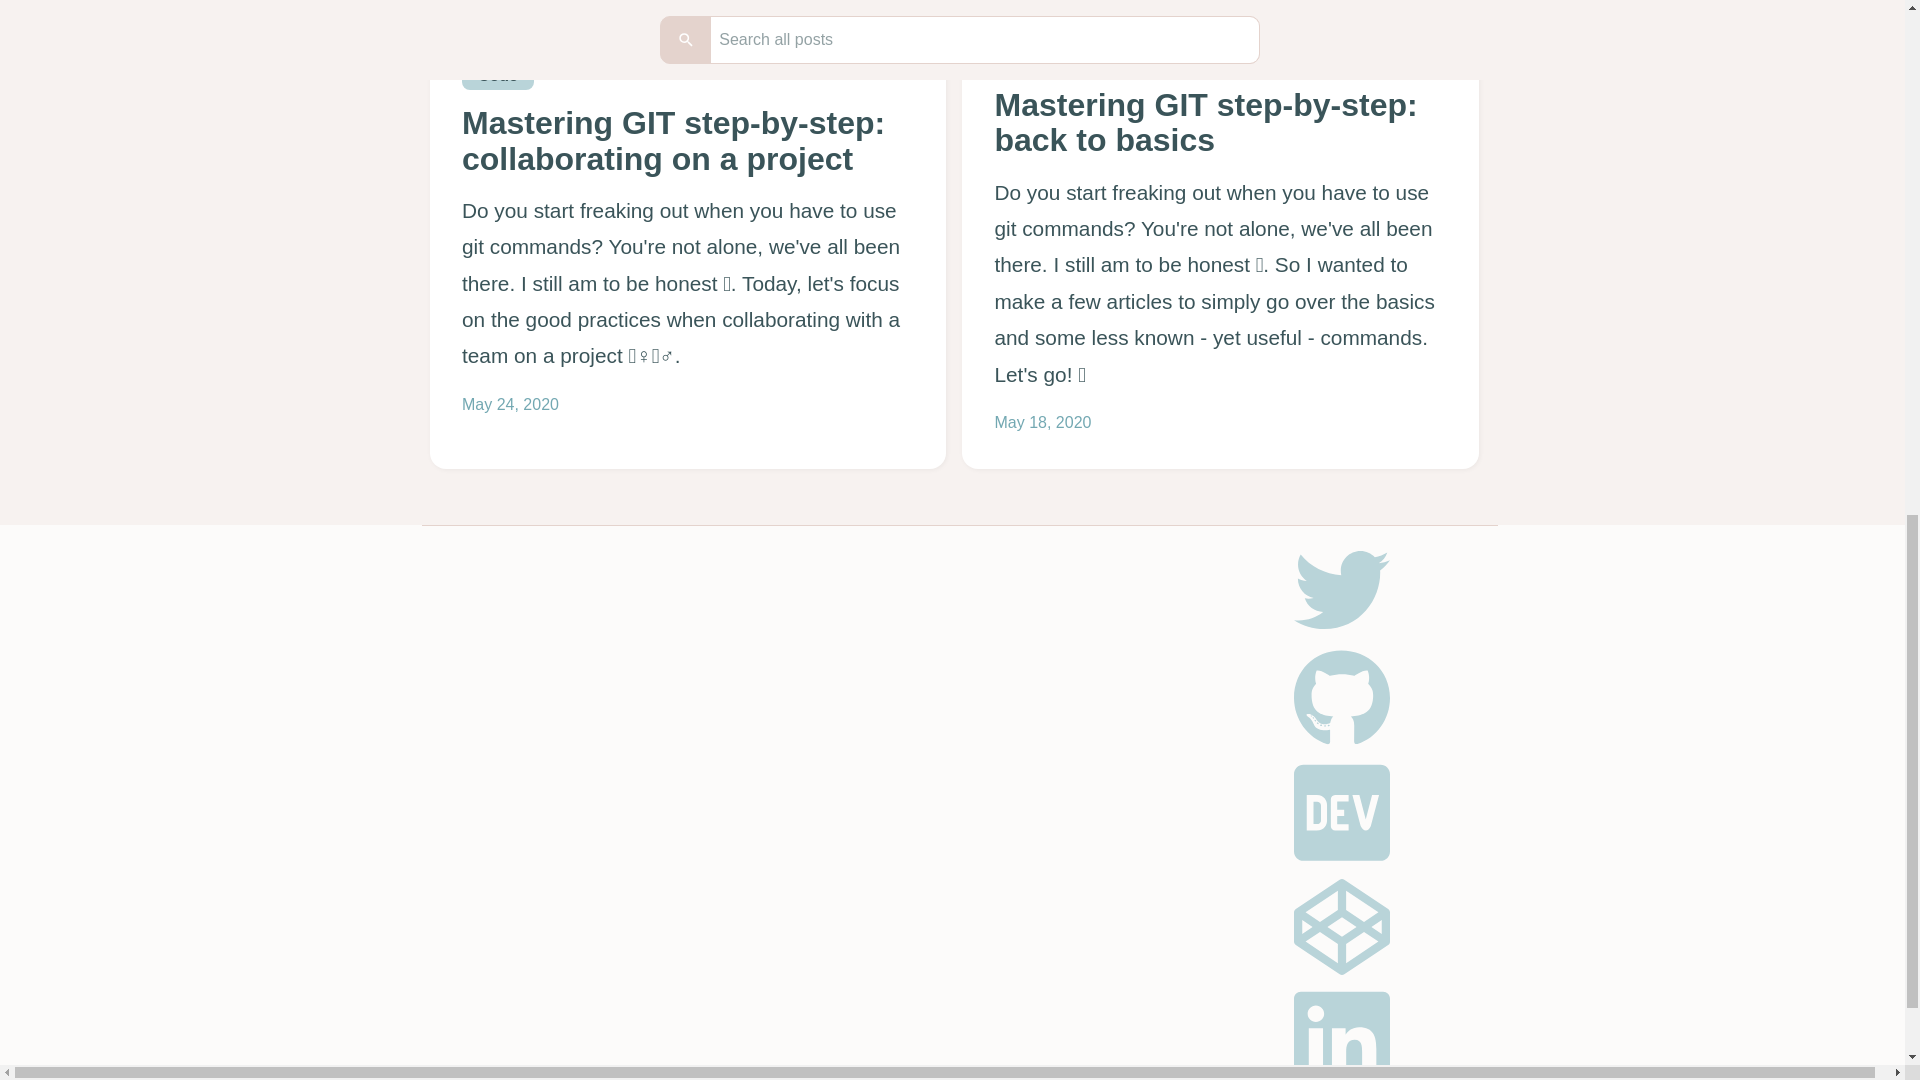  What do you see at coordinates (1342, 1032) in the screenshot?
I see `Linkedin profile link` at bounding box center [1342, 1032].